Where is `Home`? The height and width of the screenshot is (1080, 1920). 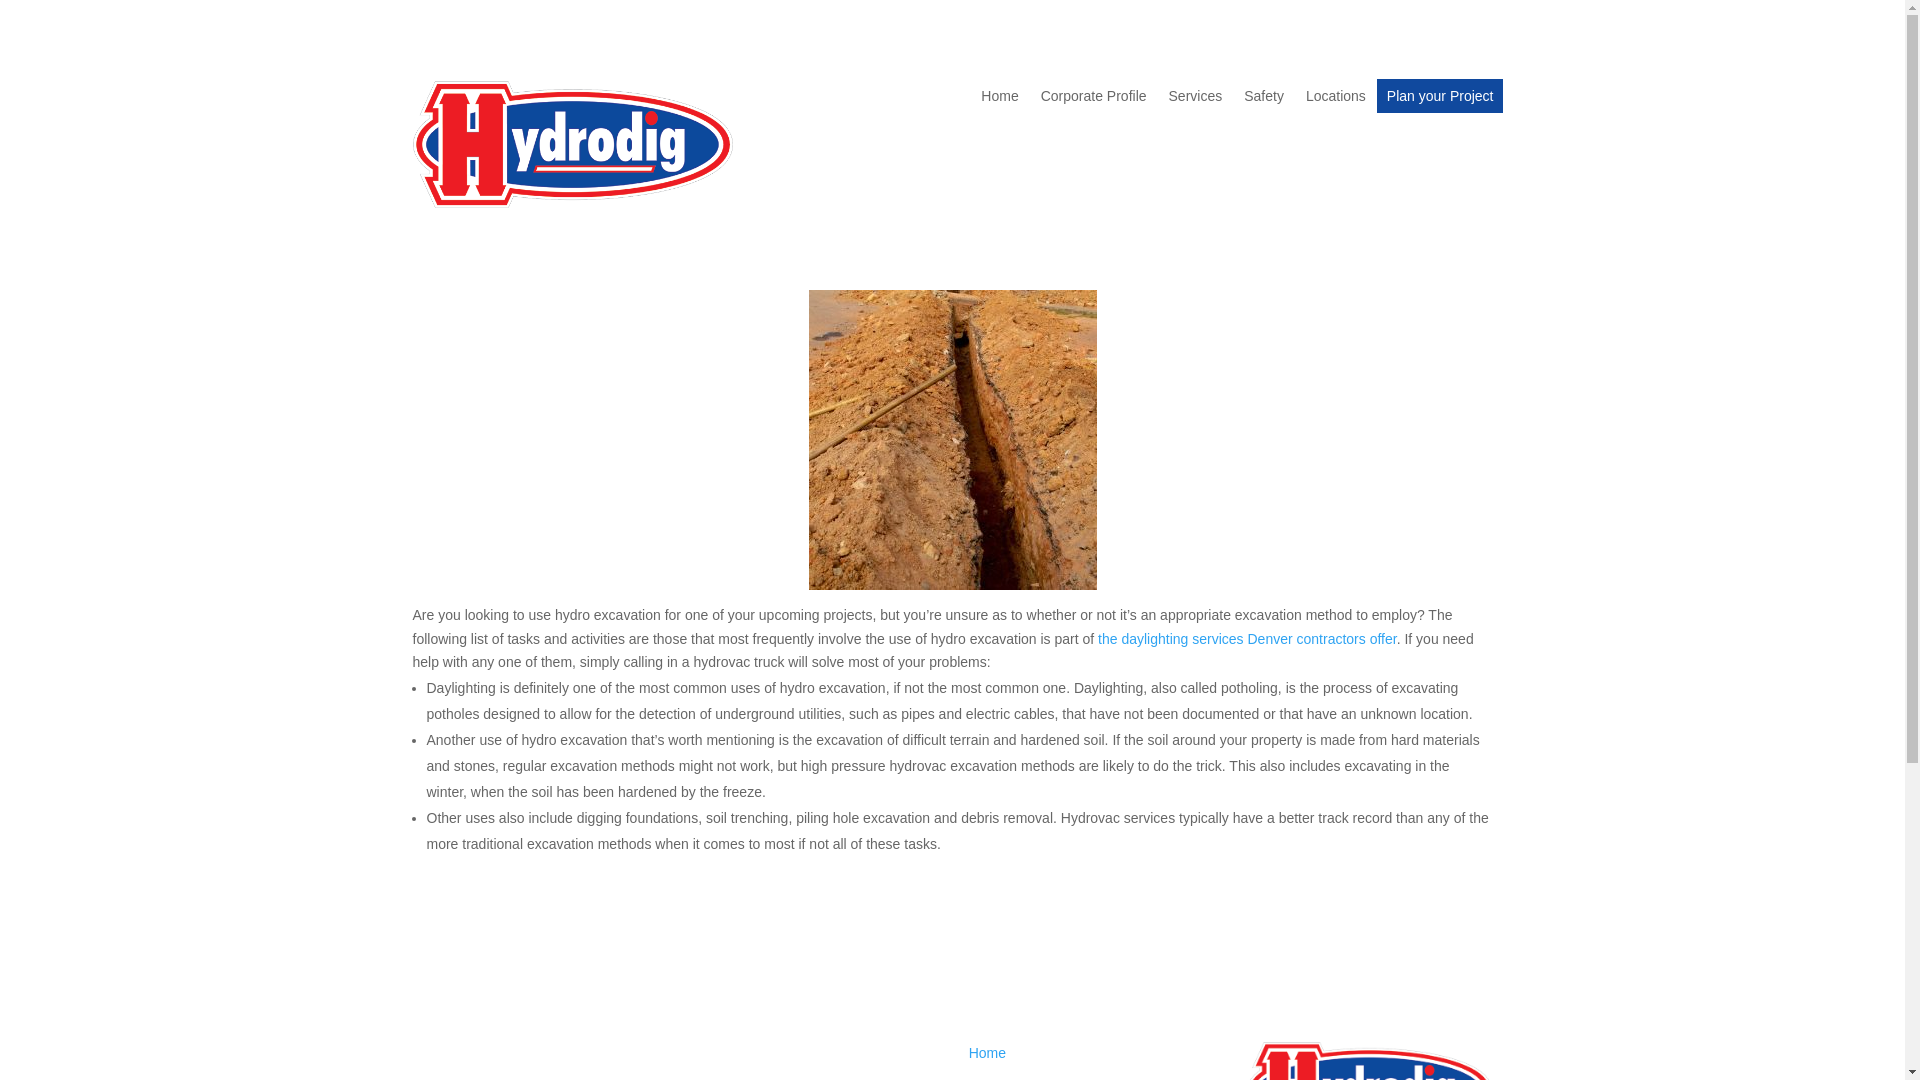 Home is located at coordinates (999, 100).